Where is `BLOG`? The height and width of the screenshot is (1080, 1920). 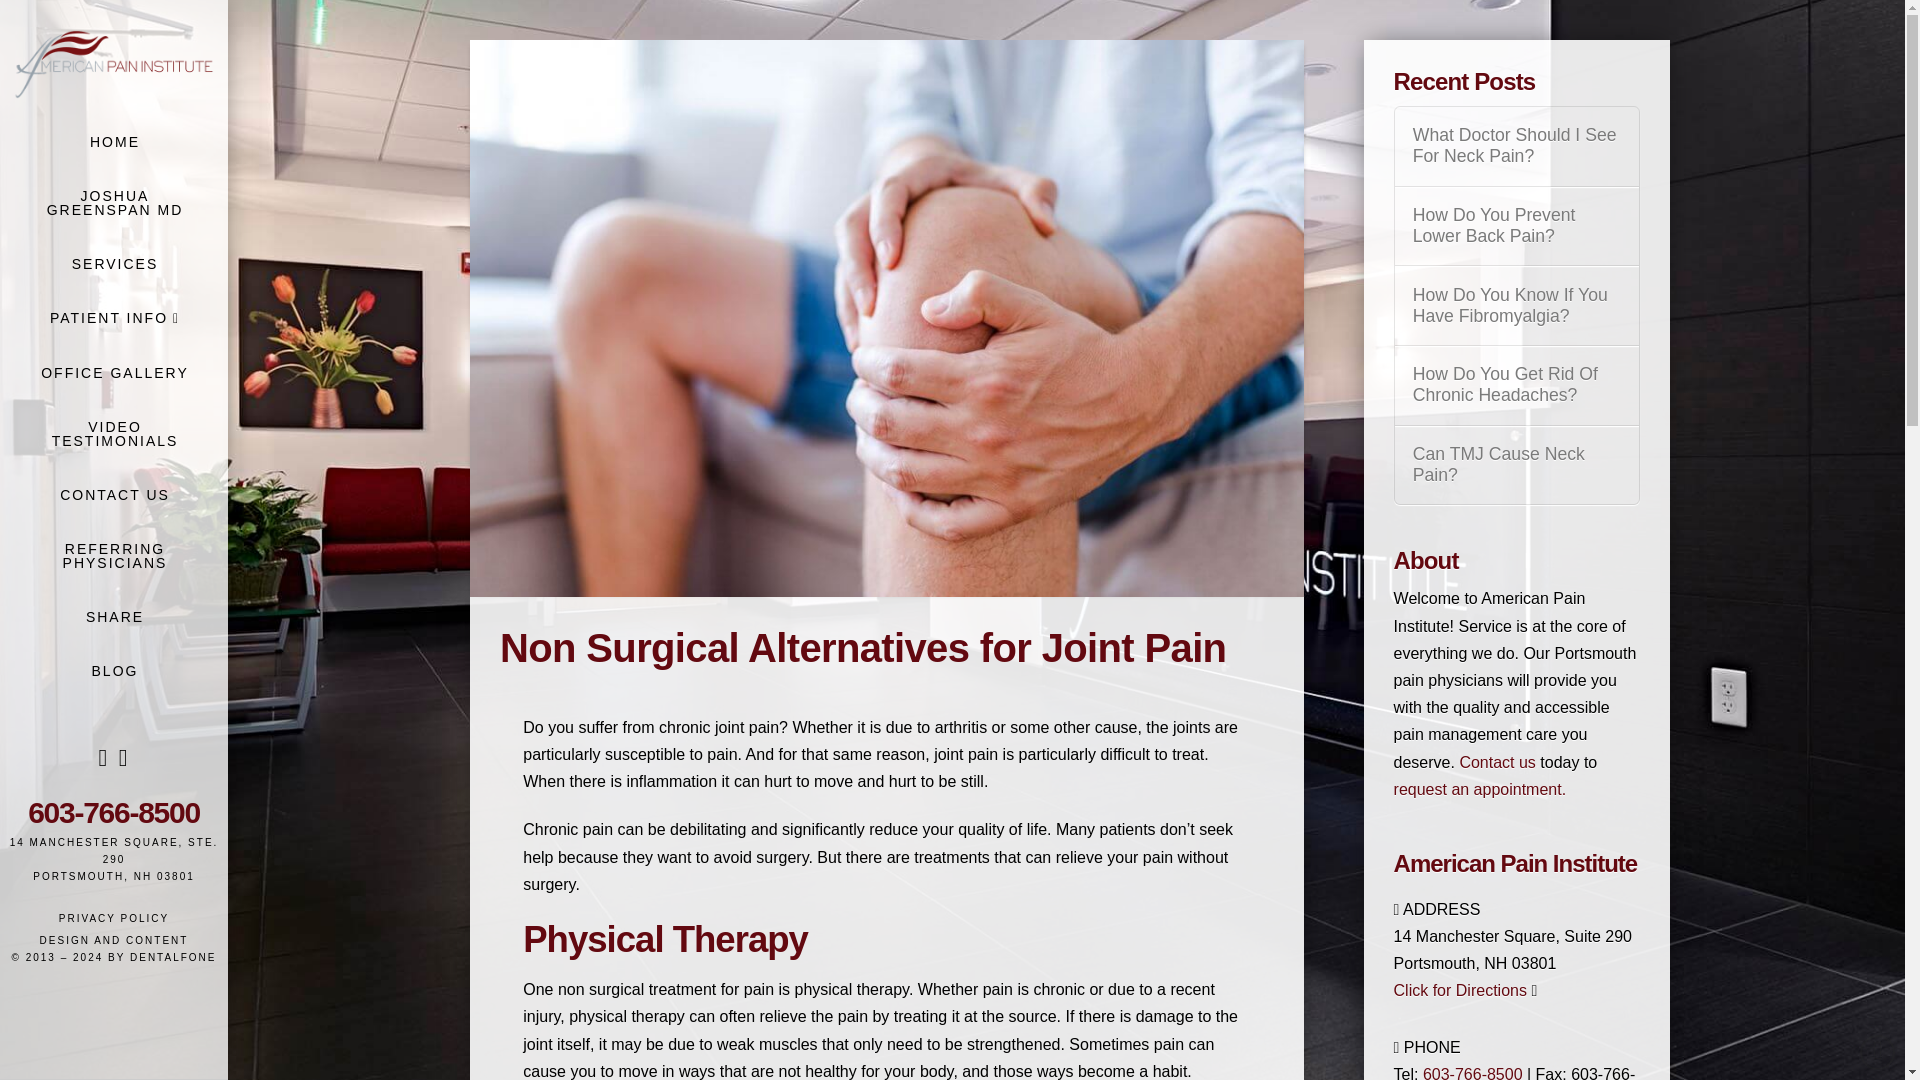
BLOG is located at coordinates (114, 670).